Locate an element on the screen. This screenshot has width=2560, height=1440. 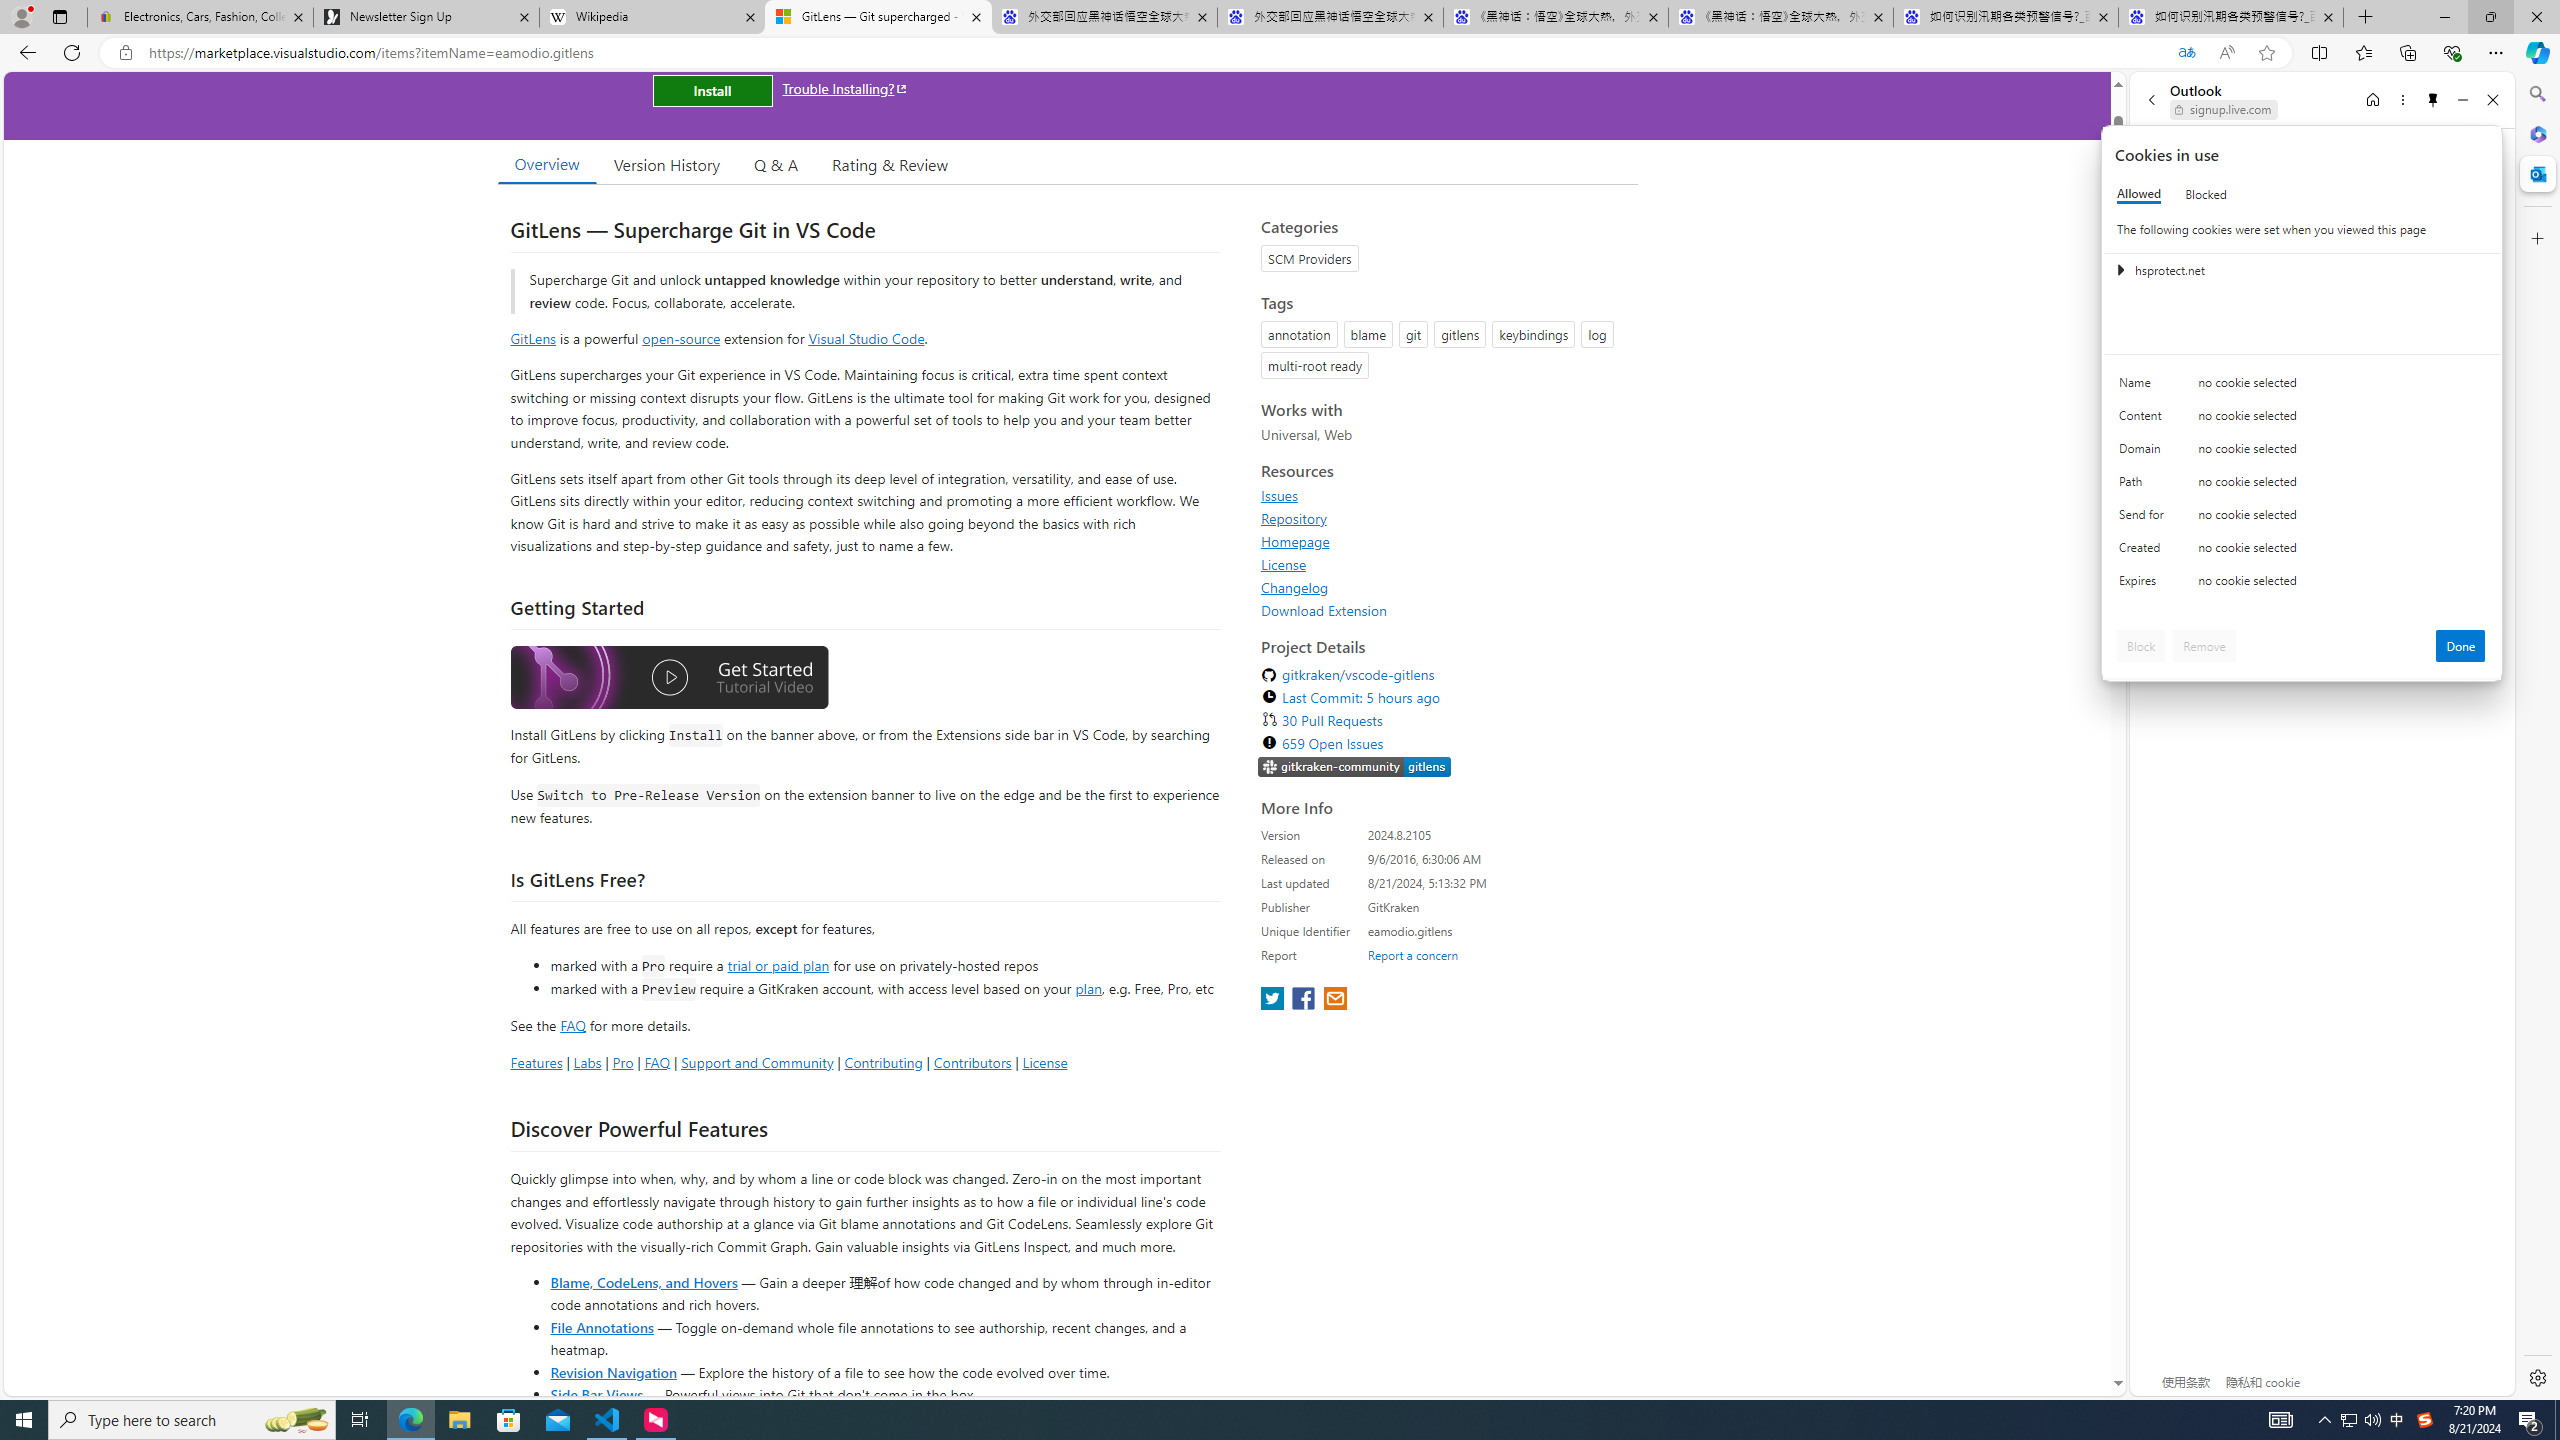
Remove is located at coordinates (2204, 646).